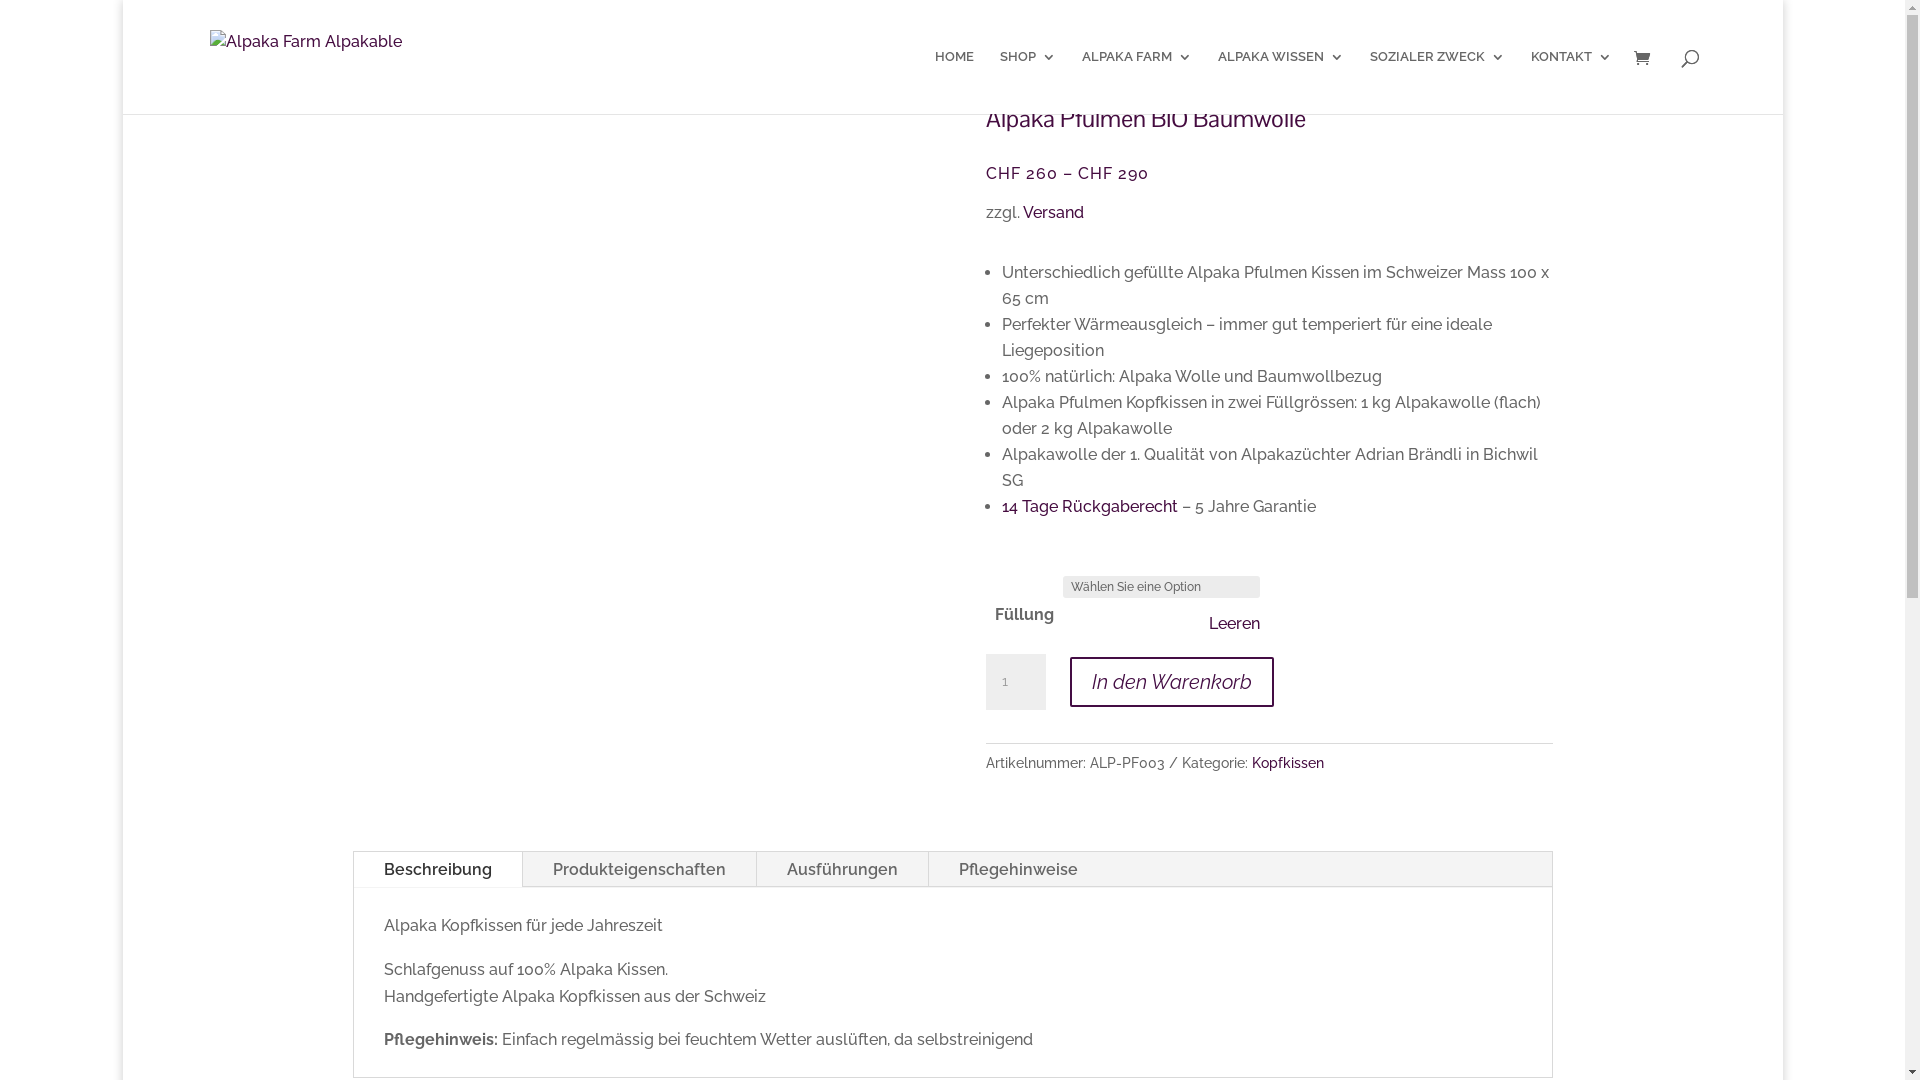 The width and height of the screenshot is (1920, 1080). Describe the element at coordinates (1172, 682) in the screenshot. I see `In den Warenkorb` at that location.